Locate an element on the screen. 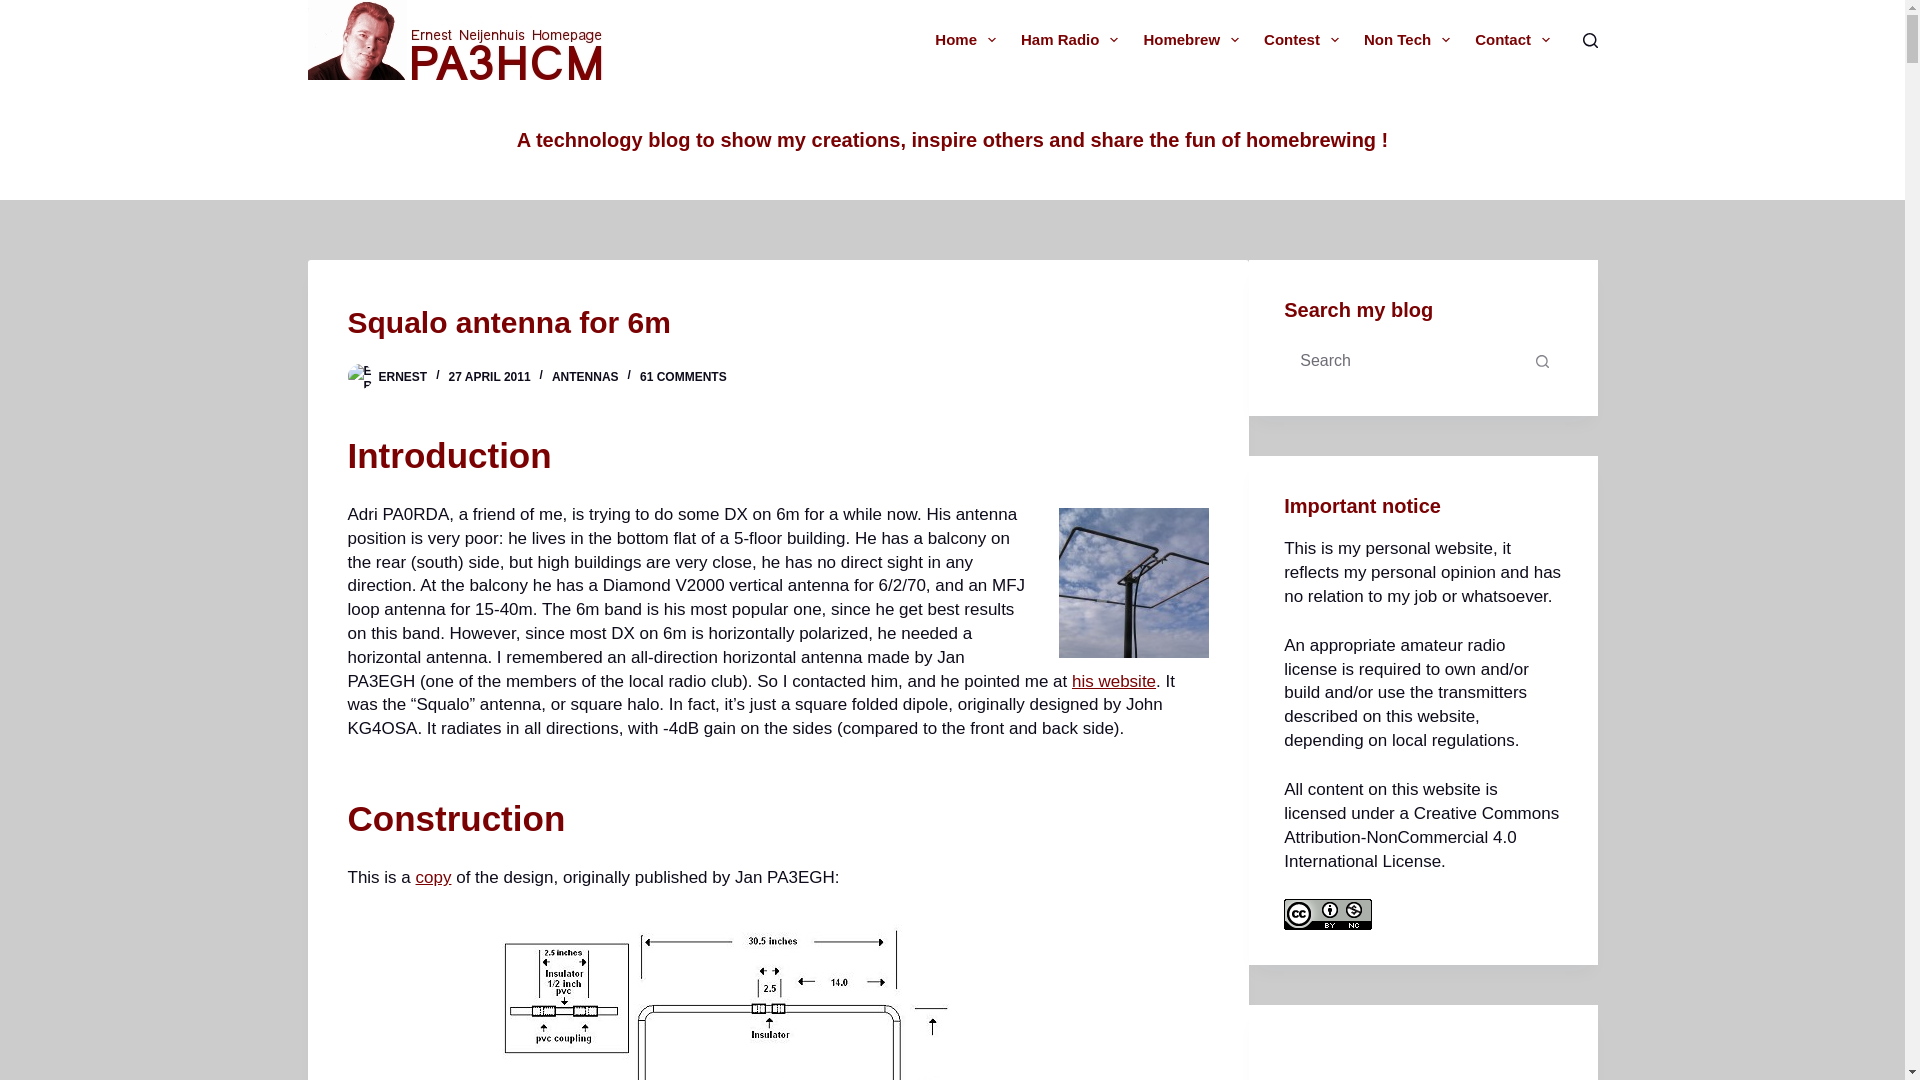 This screenshot has height=1080, width=1920. Ham Radio is located at coordinates (1070, 40).